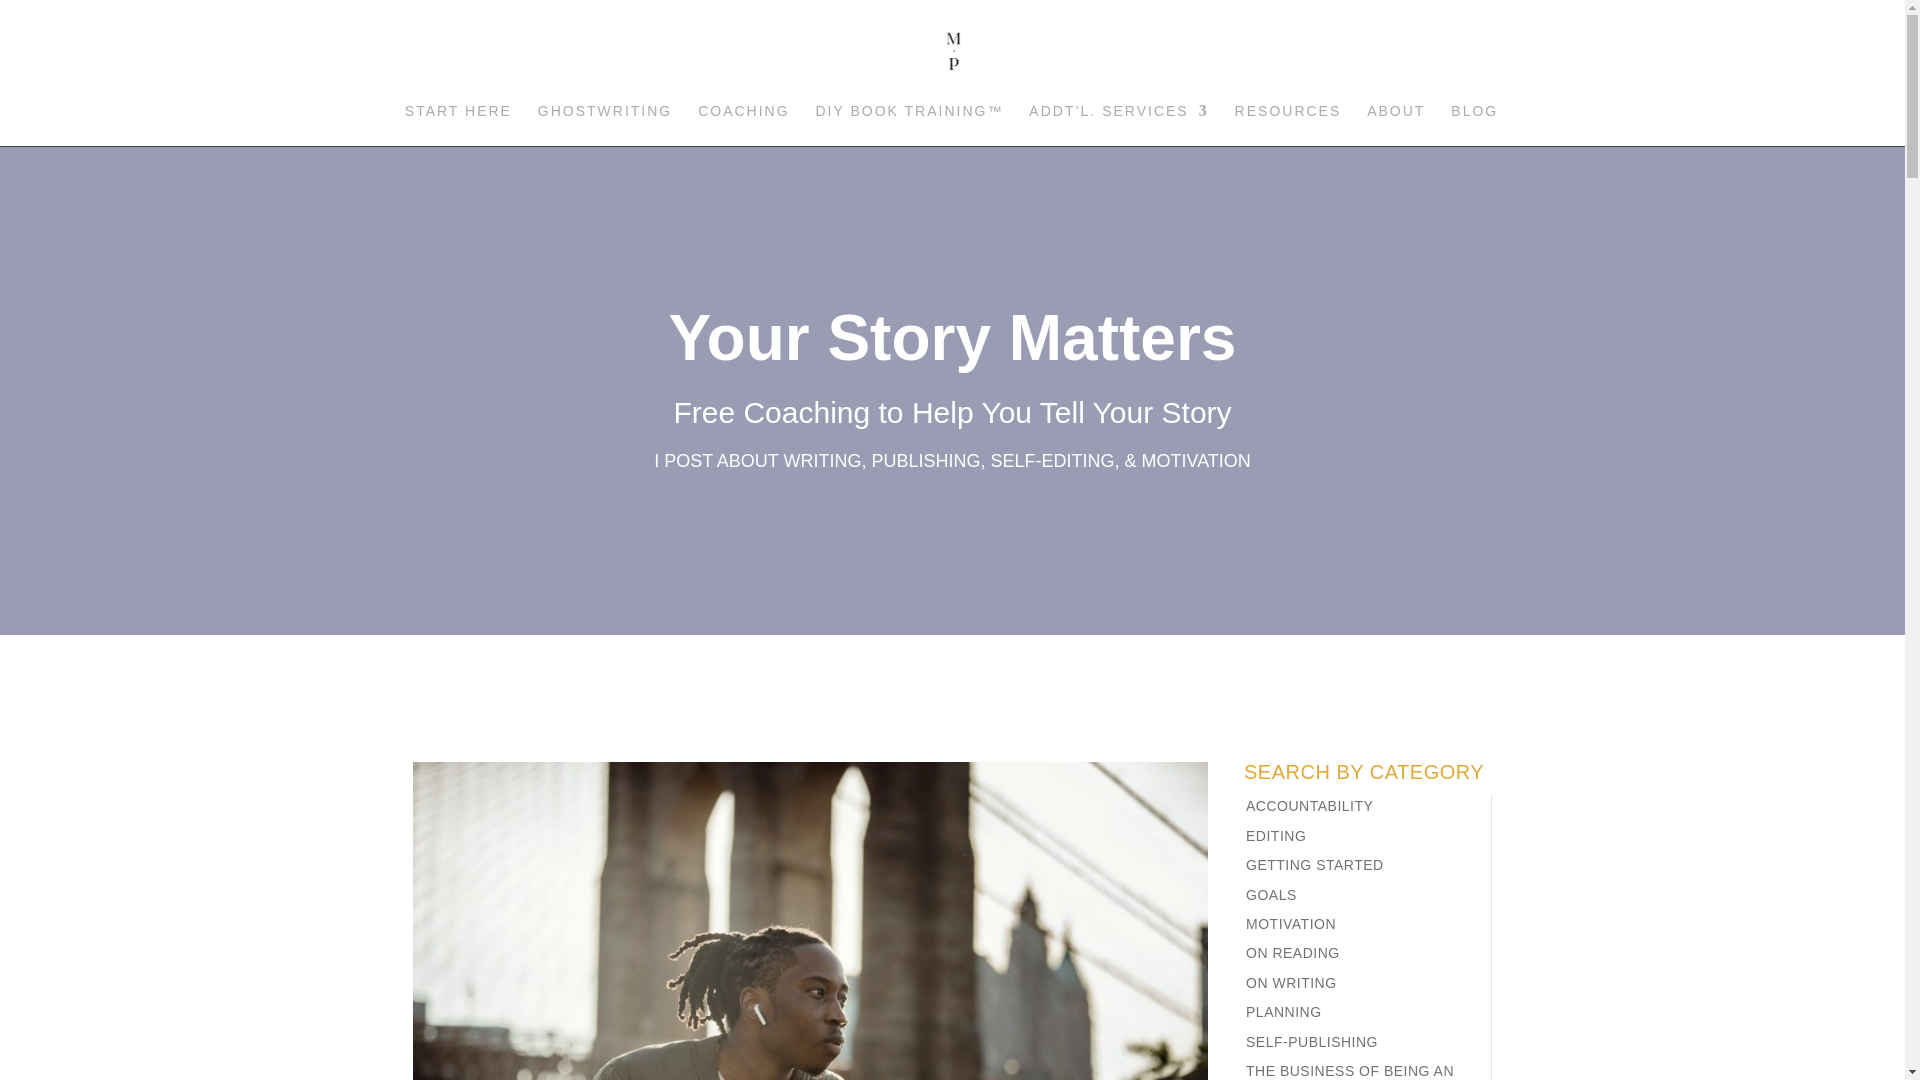 The height and width of the screenshot is (1080, 1920). What do you see at coordinates (1474, 124) in the screenshot?
I see `BLOG` at bounding box center [1474, 124].